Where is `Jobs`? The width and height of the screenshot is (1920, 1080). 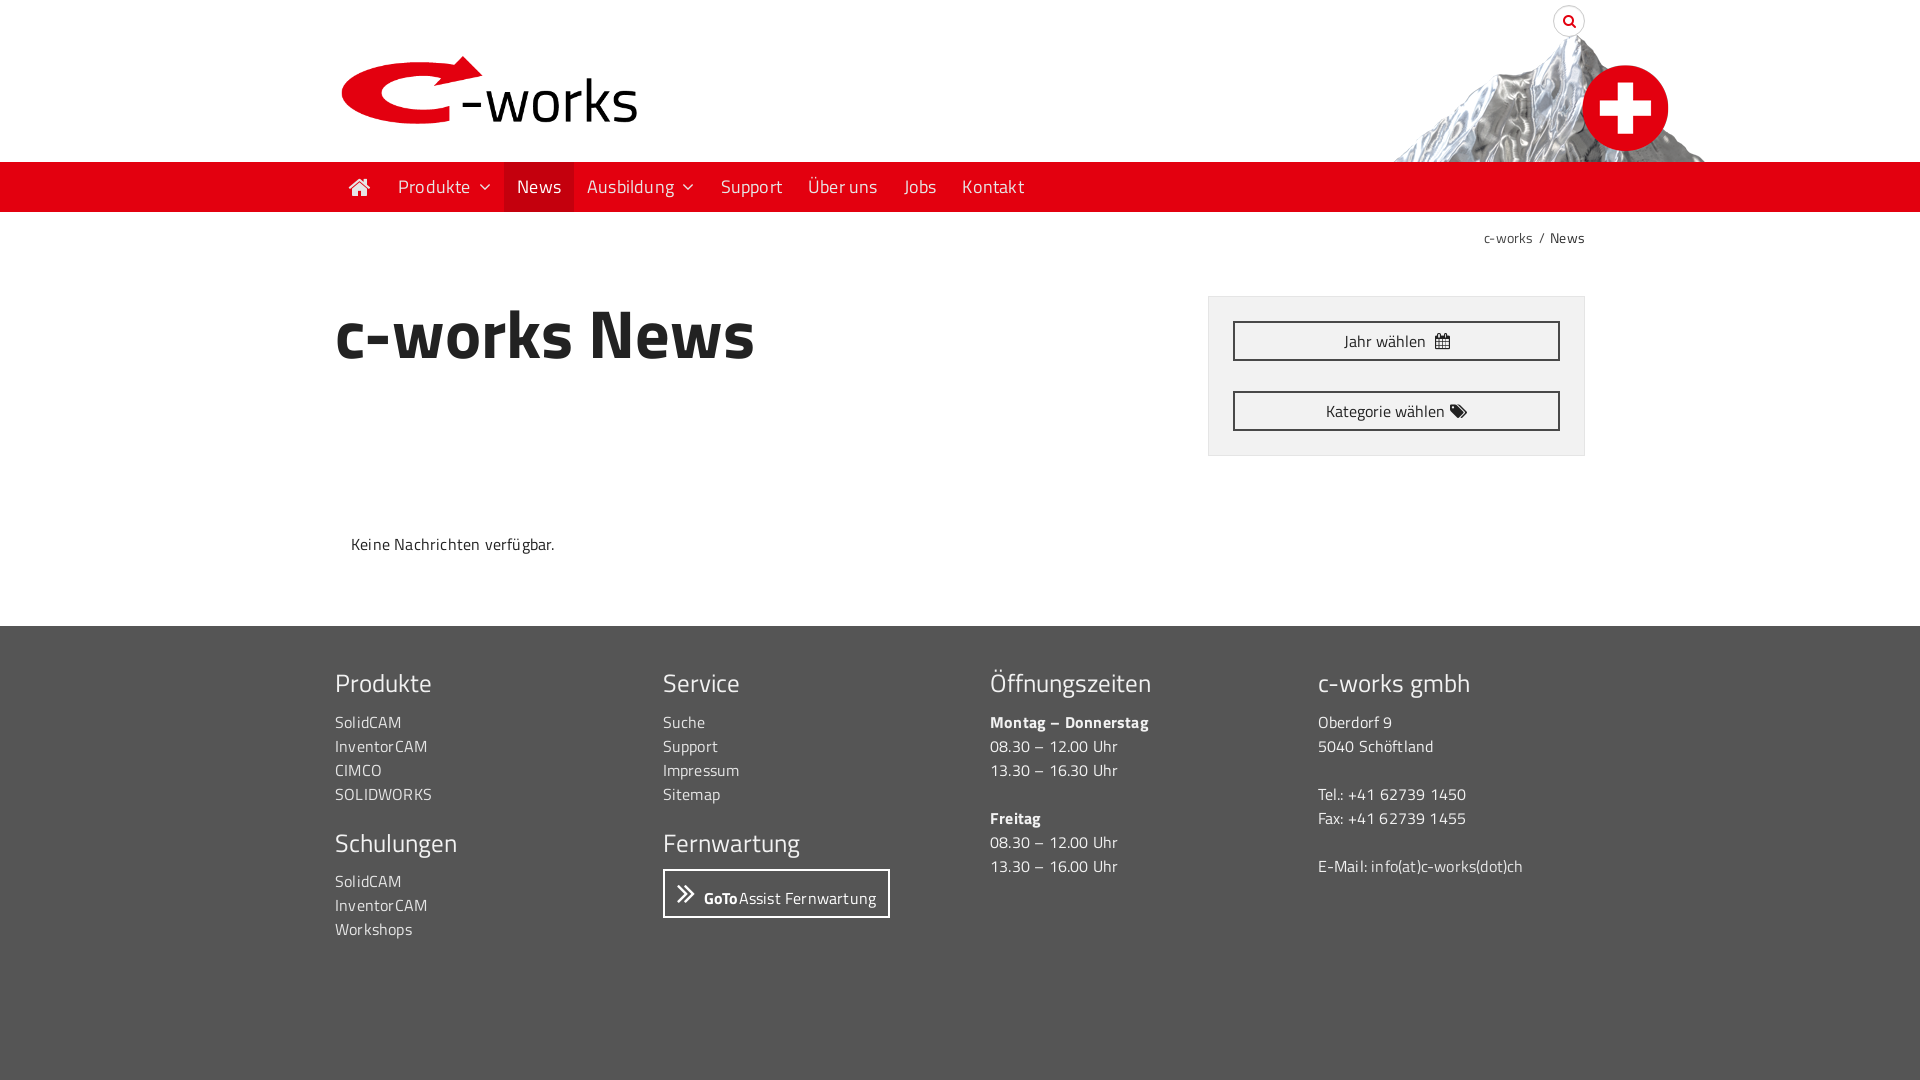
Jobs is located at coordinates (920, 187).